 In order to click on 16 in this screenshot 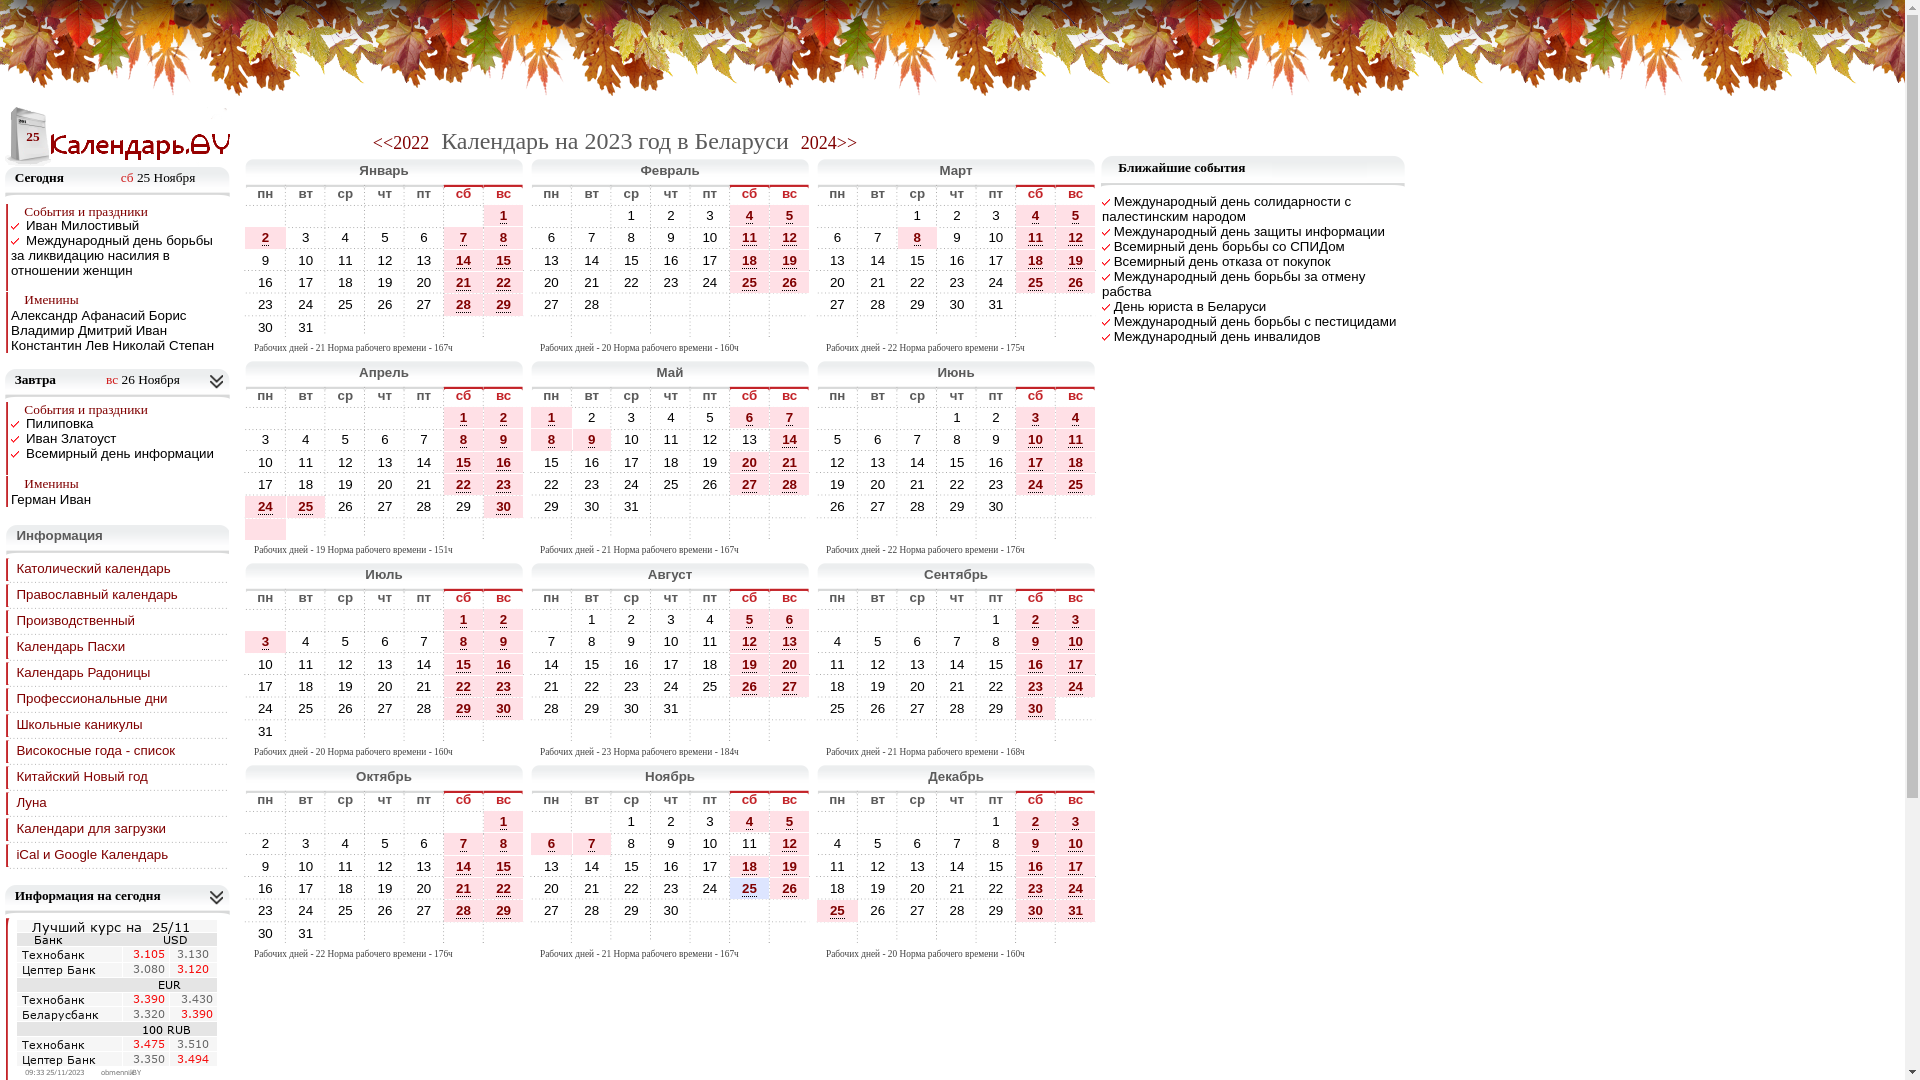, I will do `click(504, 463)`.